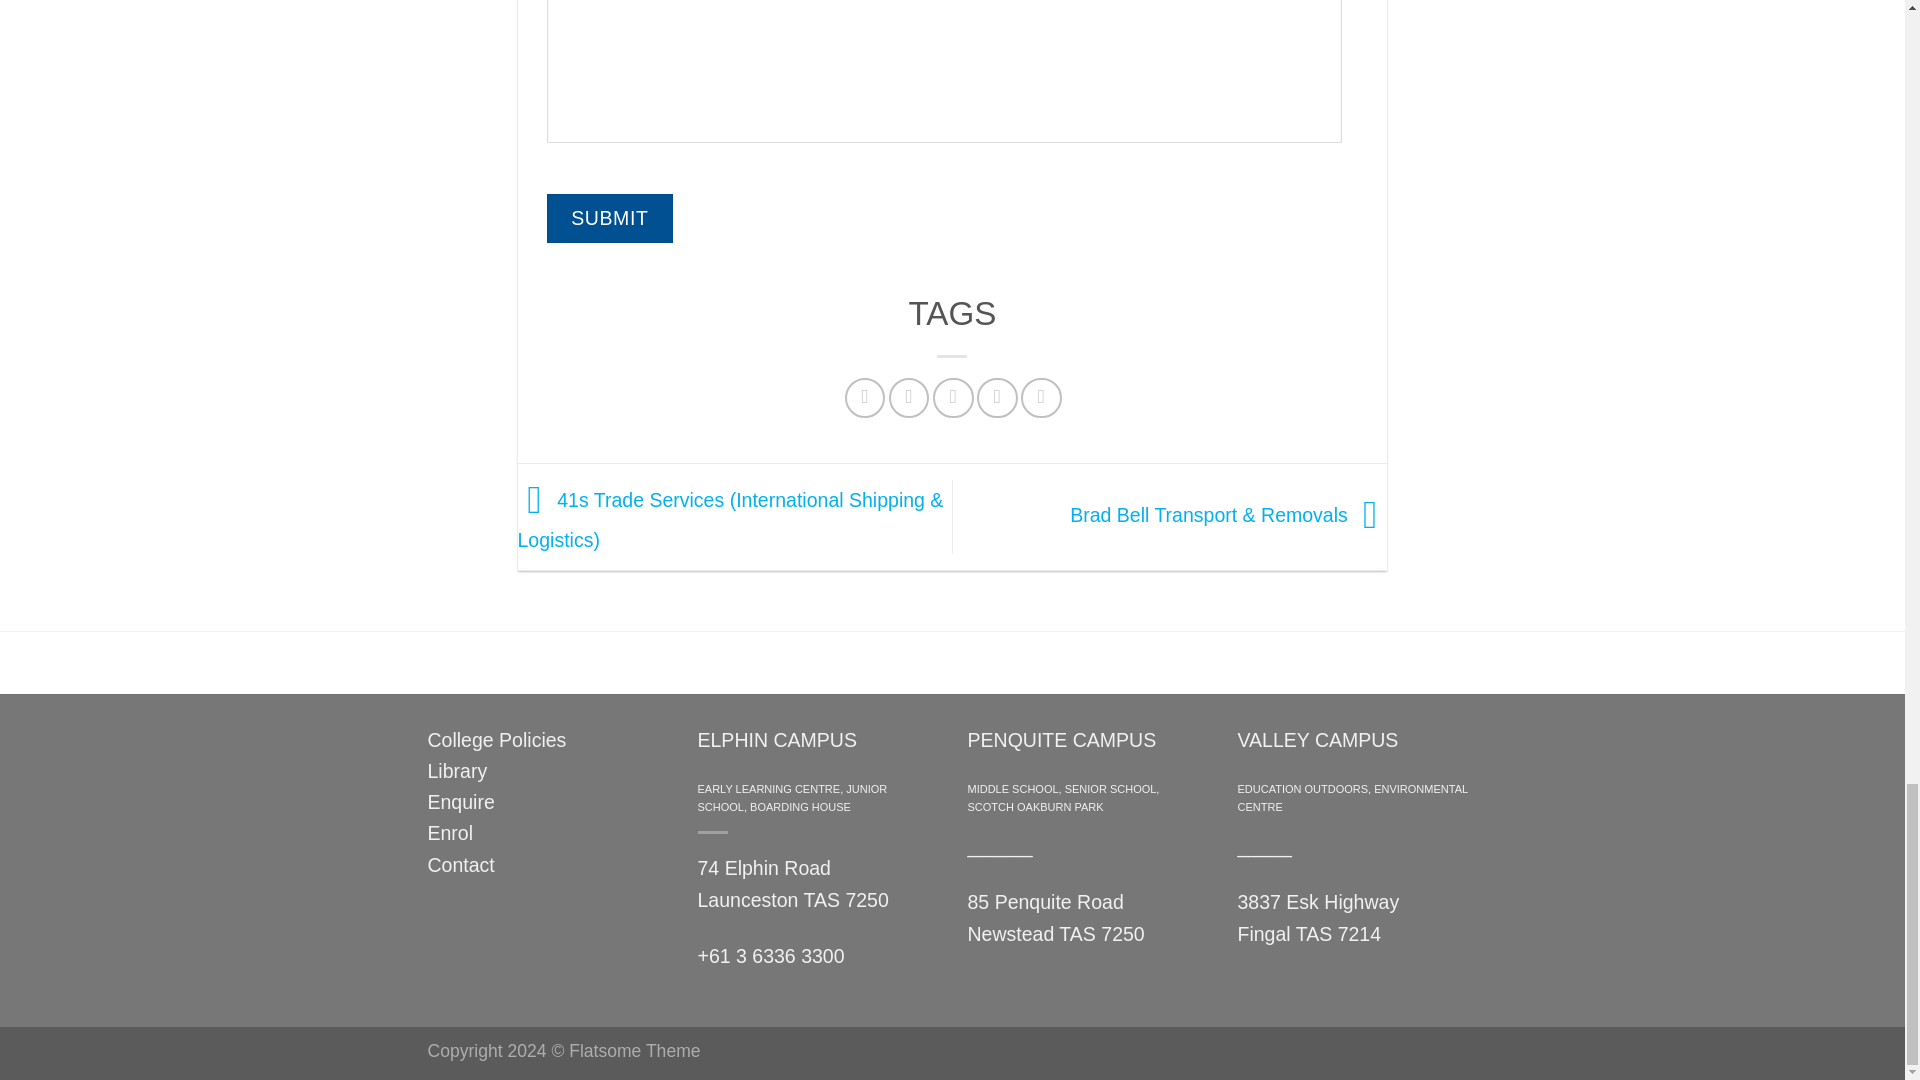 This screenshot has width=1920, height=1080. What do you see at coordinates (451, 832) in the screenshot?
I see `Enrol` at bounding box center [451, 832].